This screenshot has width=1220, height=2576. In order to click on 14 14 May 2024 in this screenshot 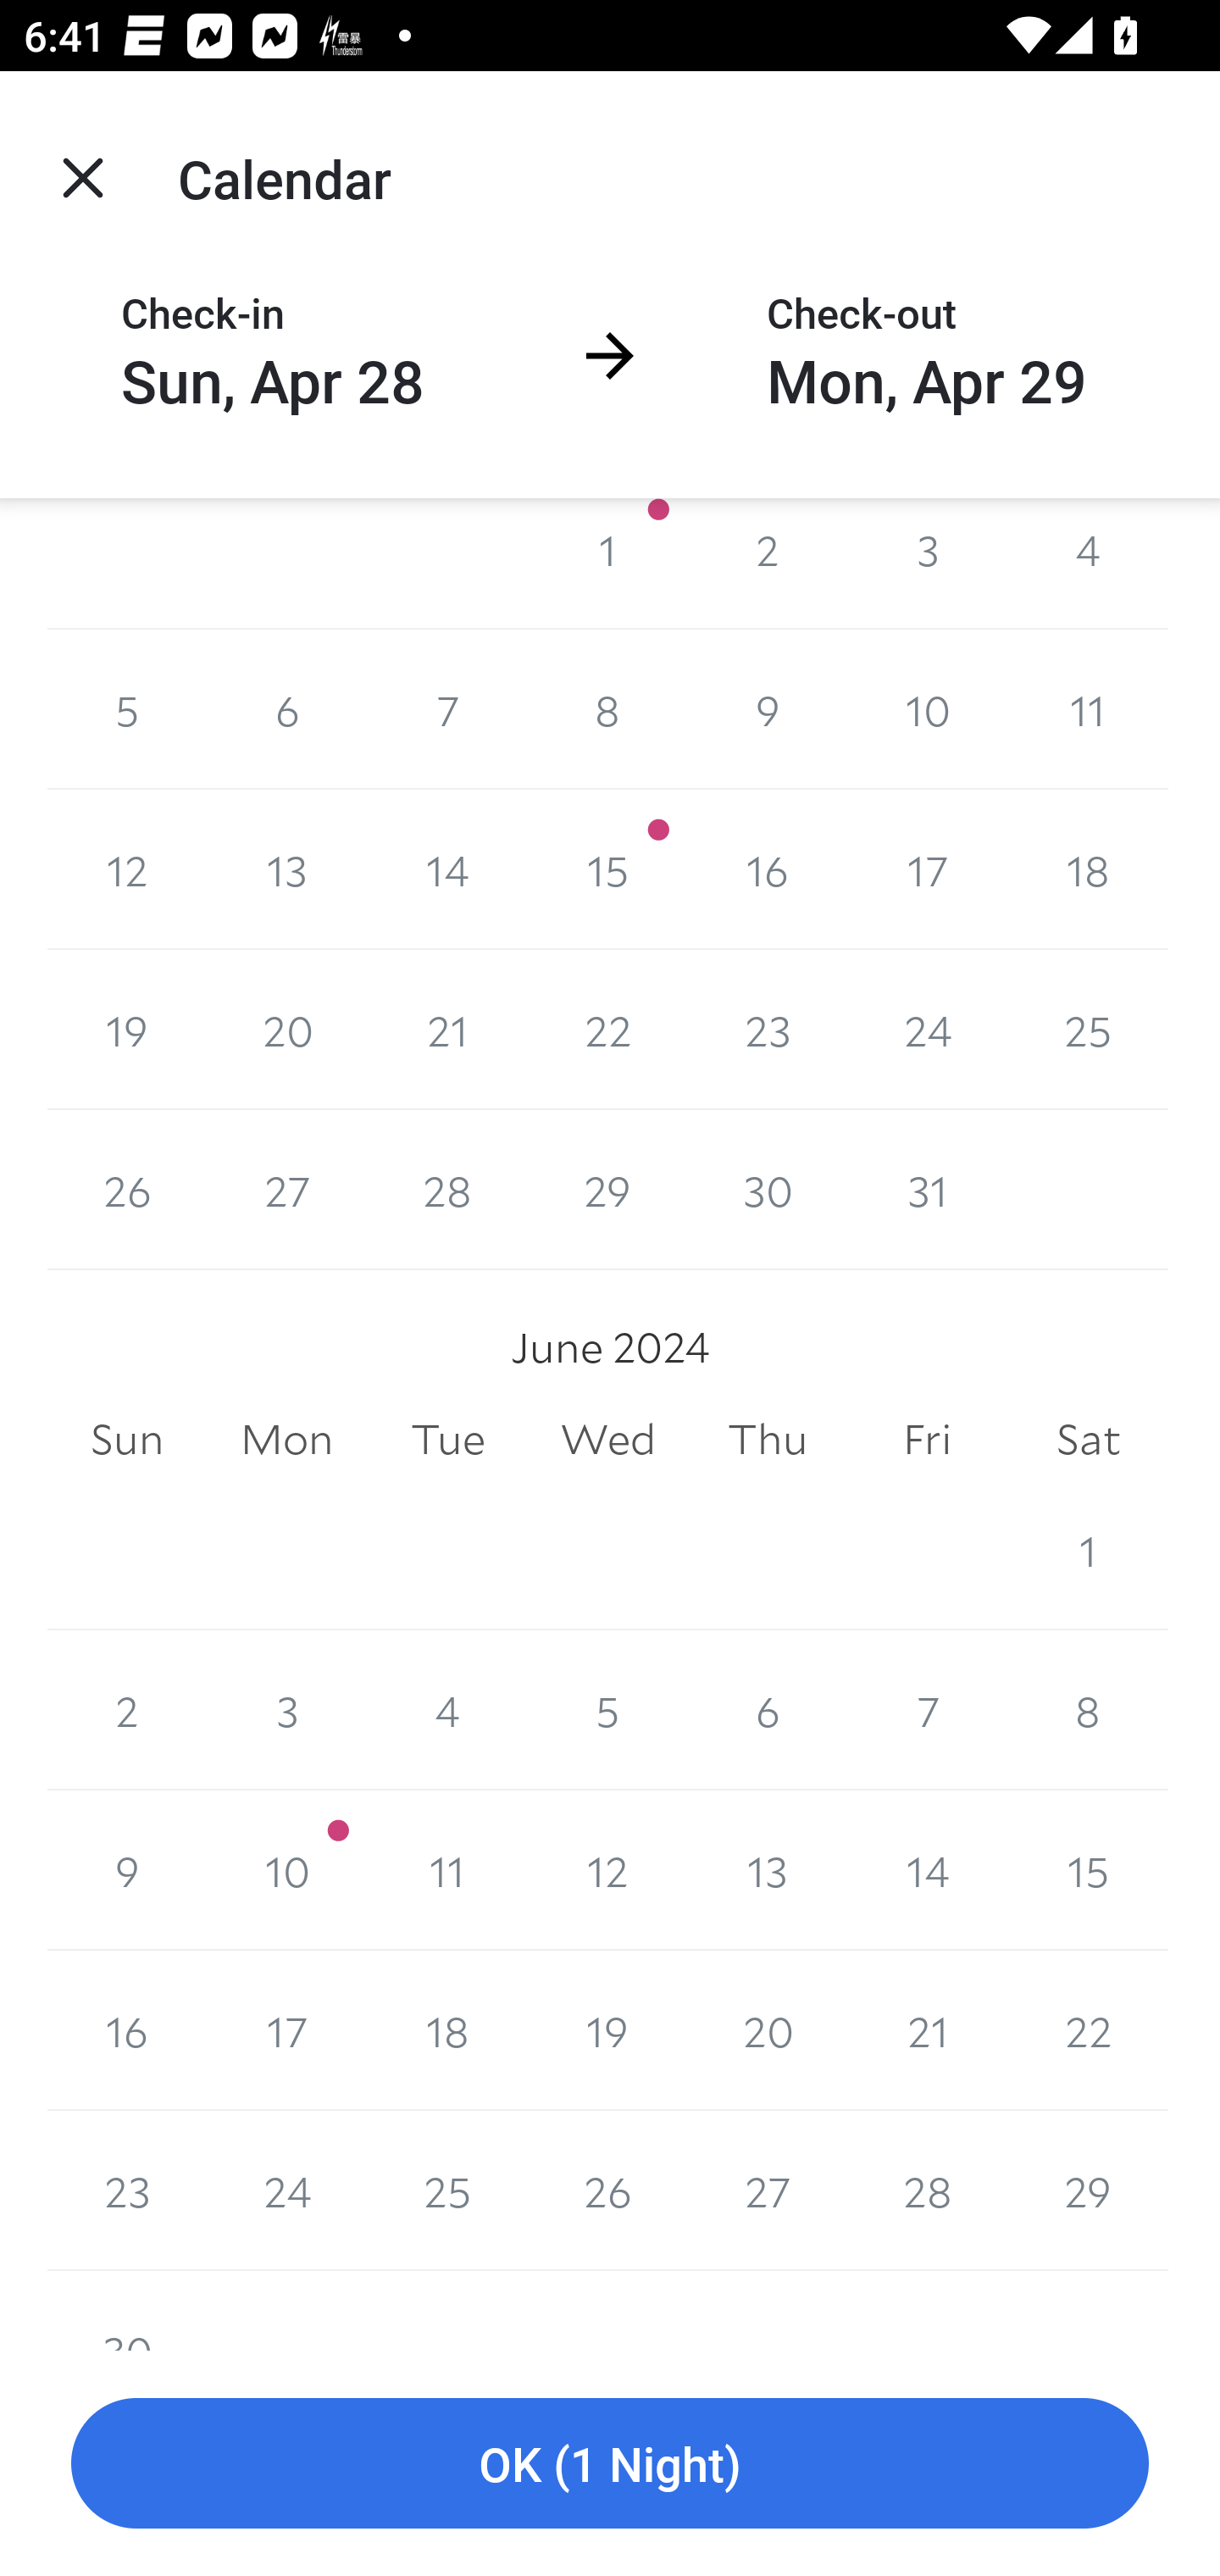, I will do `click(447, 870)`.